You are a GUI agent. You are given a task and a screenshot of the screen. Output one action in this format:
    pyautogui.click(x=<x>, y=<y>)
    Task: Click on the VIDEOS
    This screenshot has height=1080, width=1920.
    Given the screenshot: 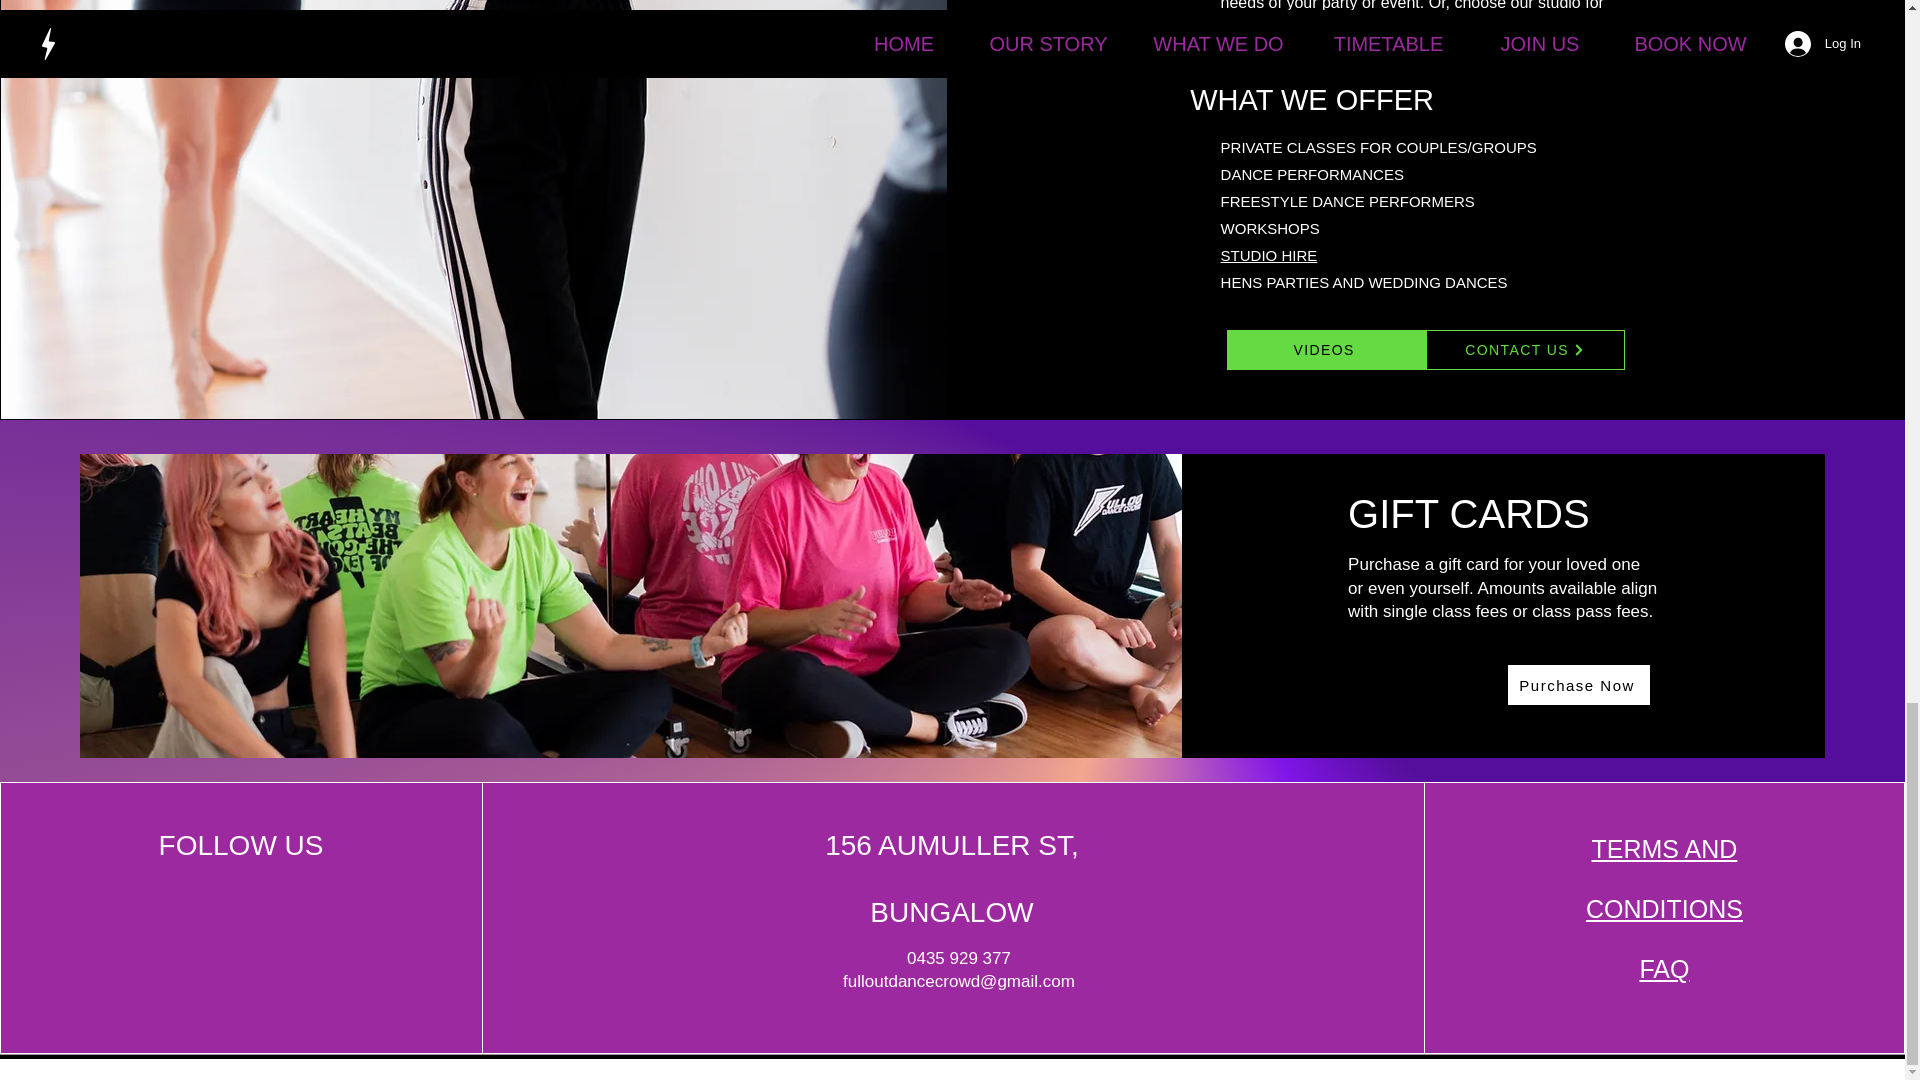 What is the action you would take?
    pyautogui.click(x=1326, y=350)
    